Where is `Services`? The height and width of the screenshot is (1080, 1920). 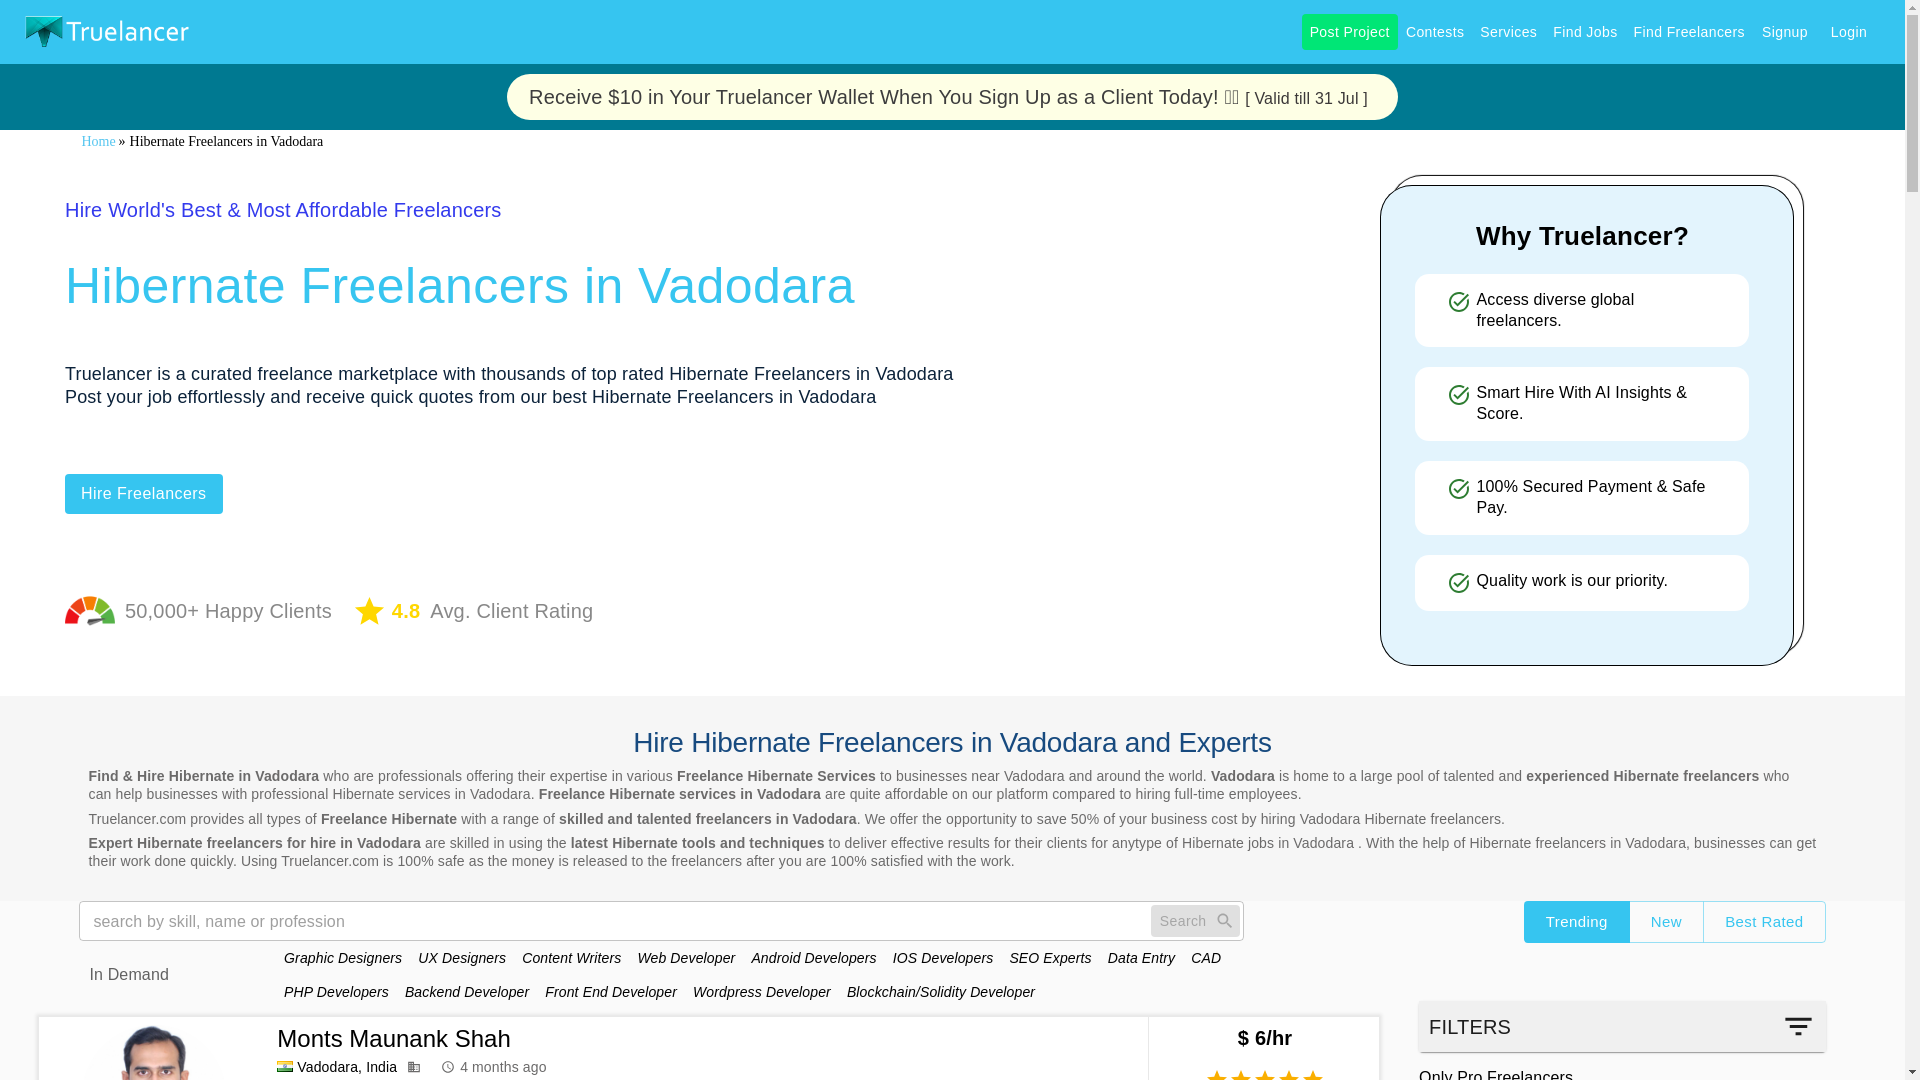 Services is located at coordinates (1508, 32).